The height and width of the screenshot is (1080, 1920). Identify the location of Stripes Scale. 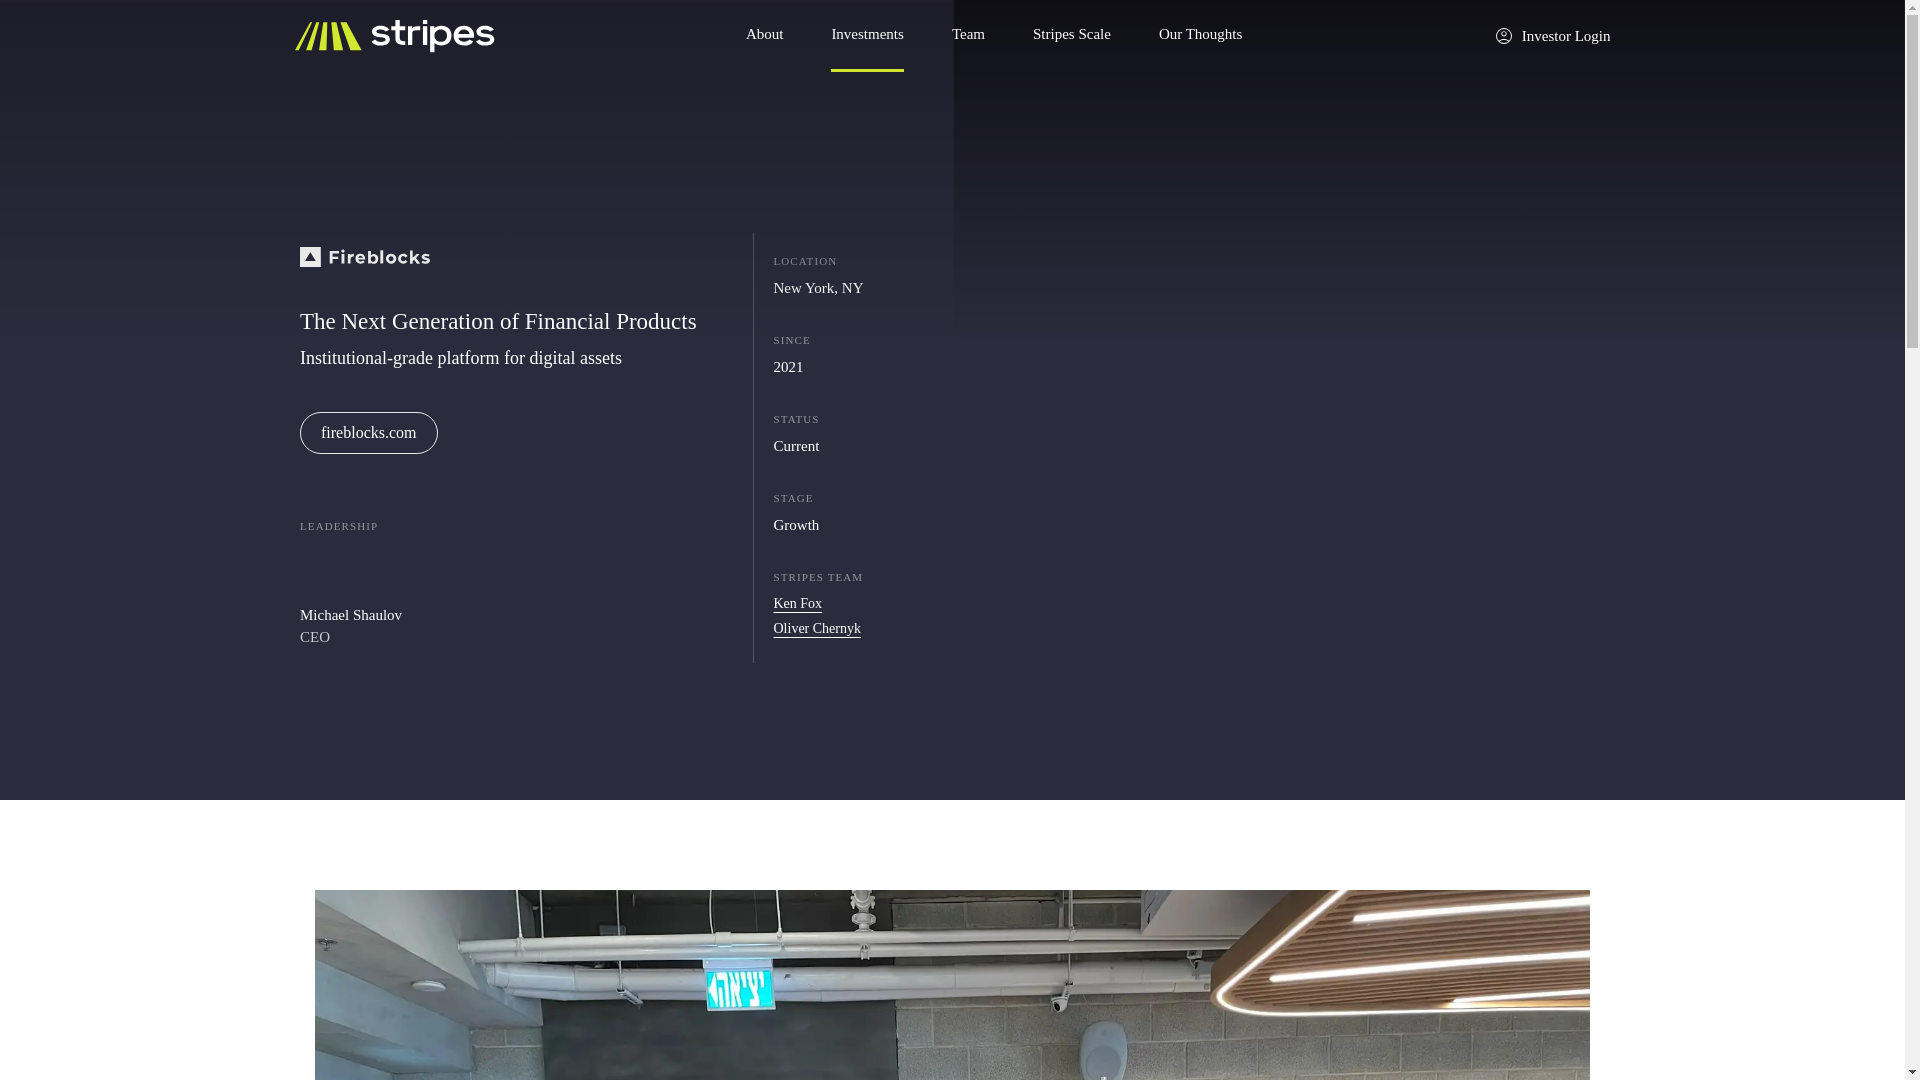
(1072, 36).